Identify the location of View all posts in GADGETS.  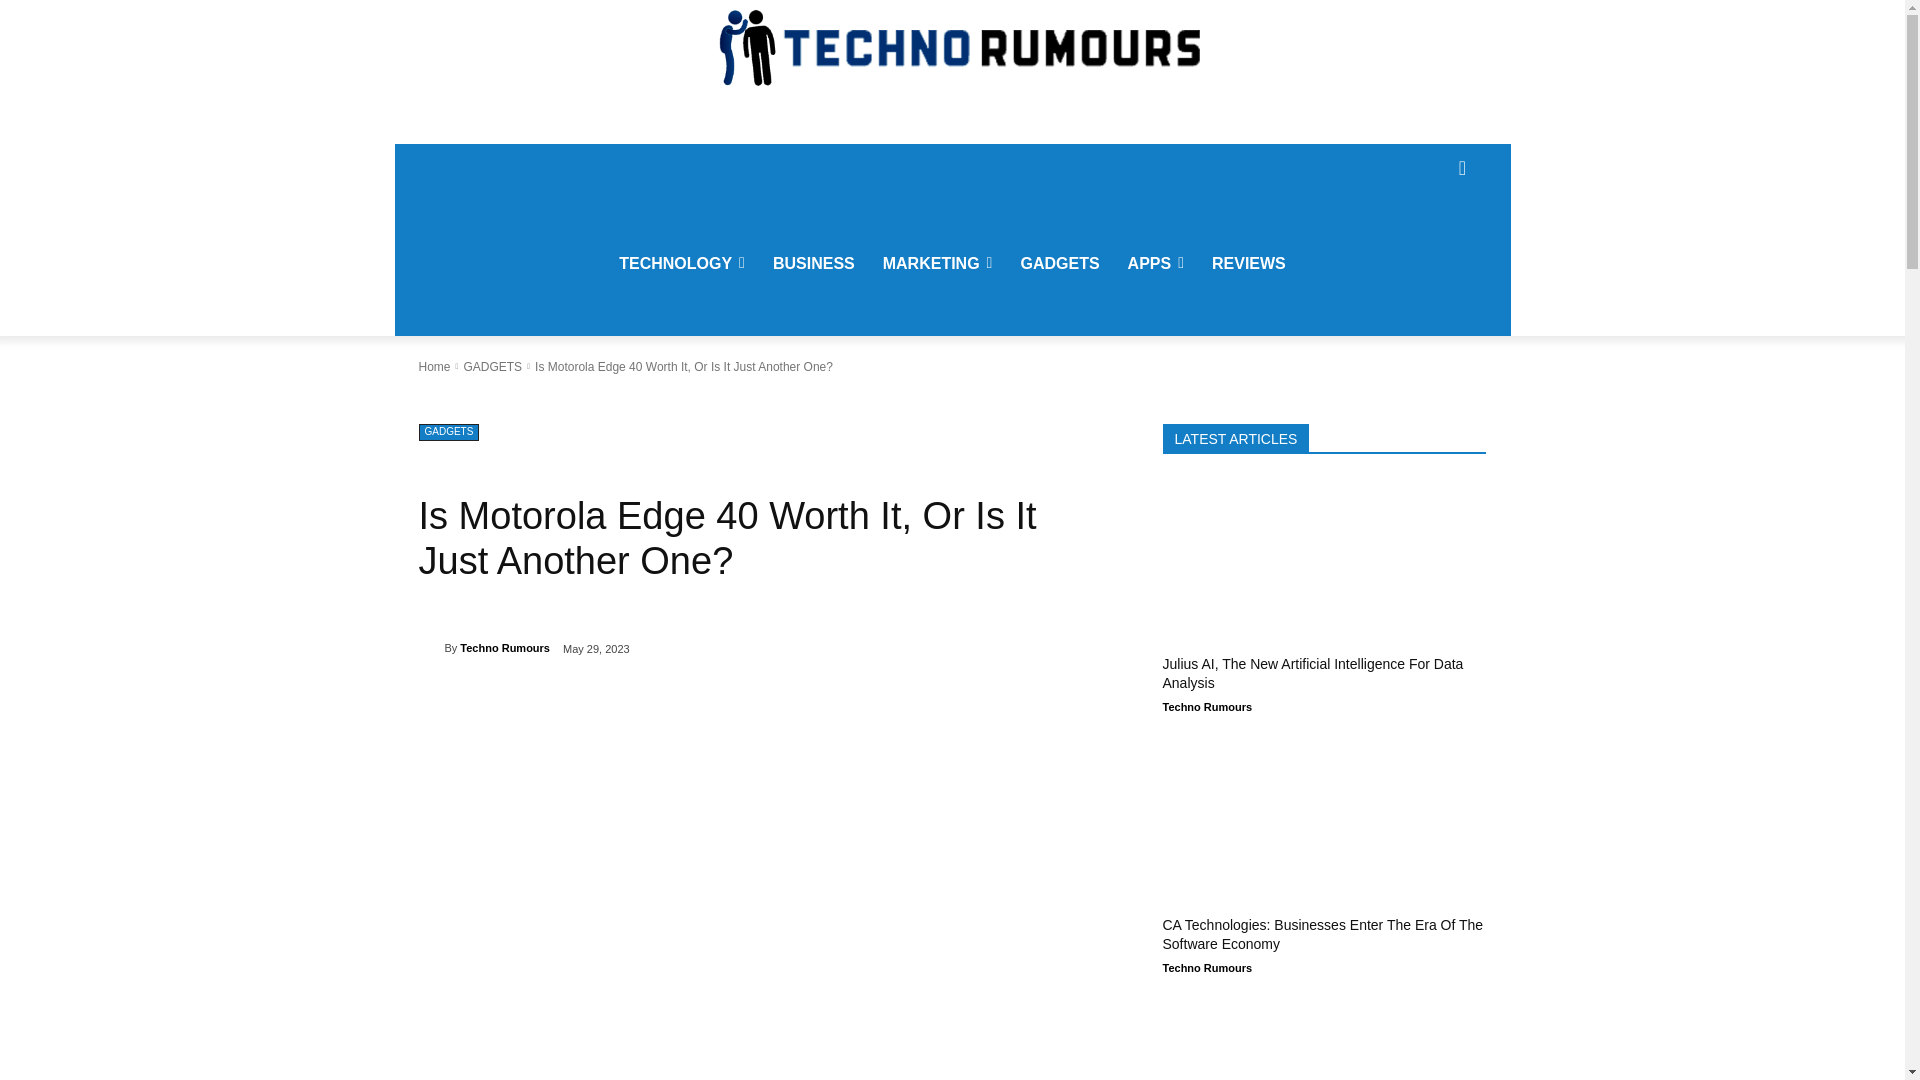
(492, 366).